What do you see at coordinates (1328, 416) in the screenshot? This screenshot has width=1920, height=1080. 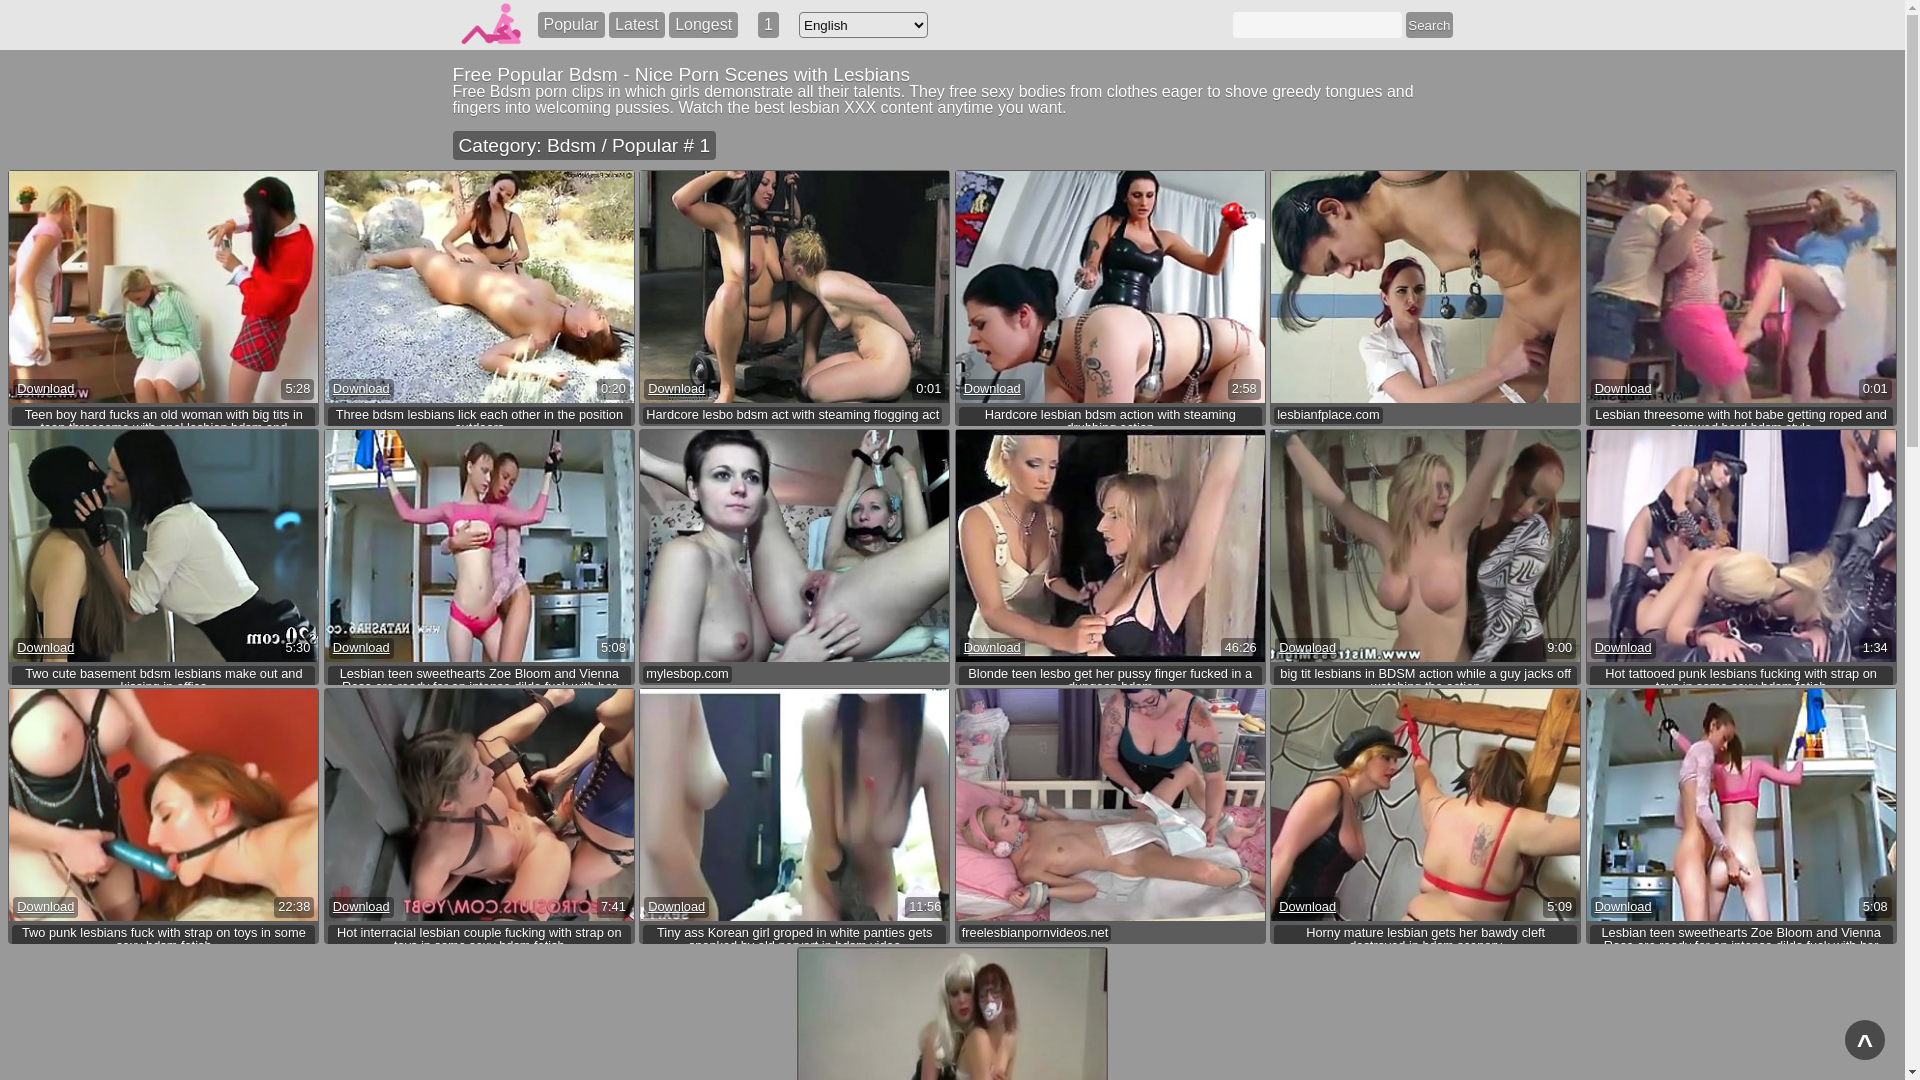 I see `lesbianfplace.com` at bounding box center [1328, 416].